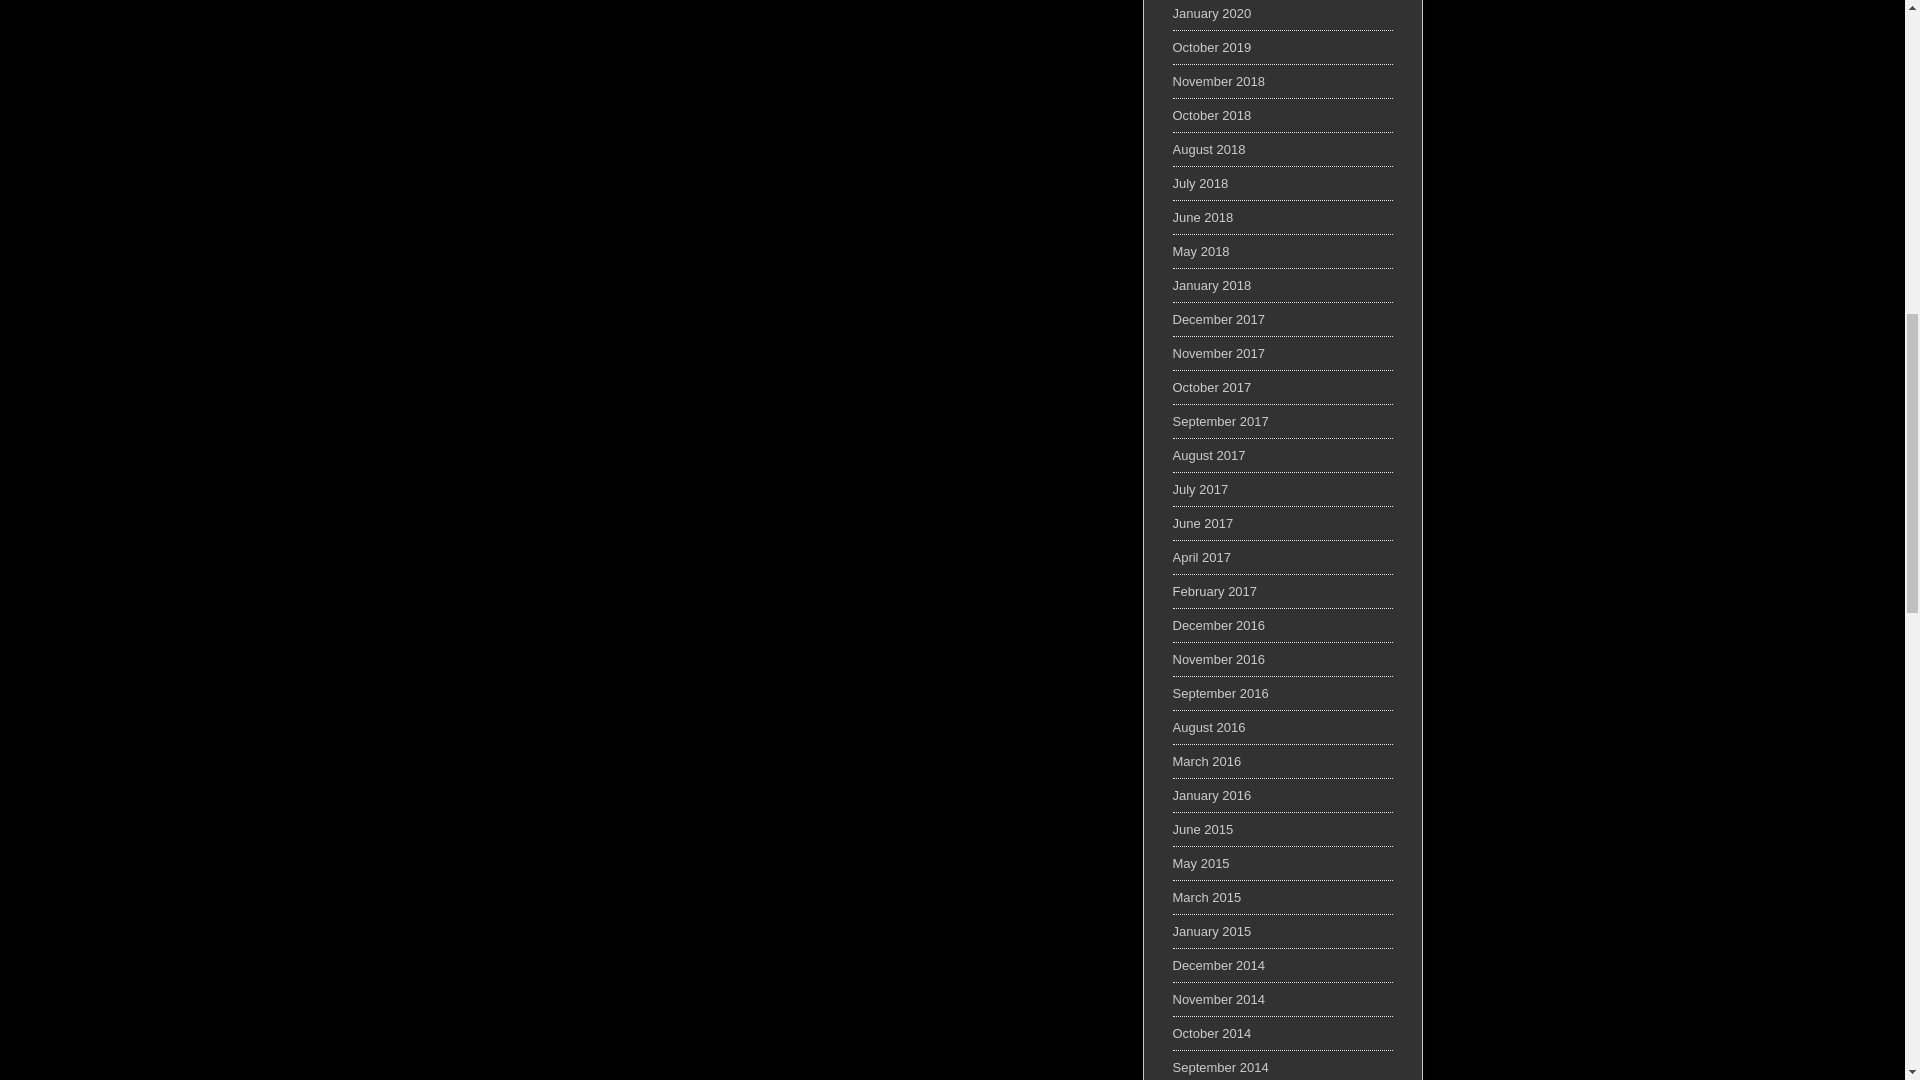 The image size is (1920, 1080). I want to click on August 2017, so click(1208, 456).